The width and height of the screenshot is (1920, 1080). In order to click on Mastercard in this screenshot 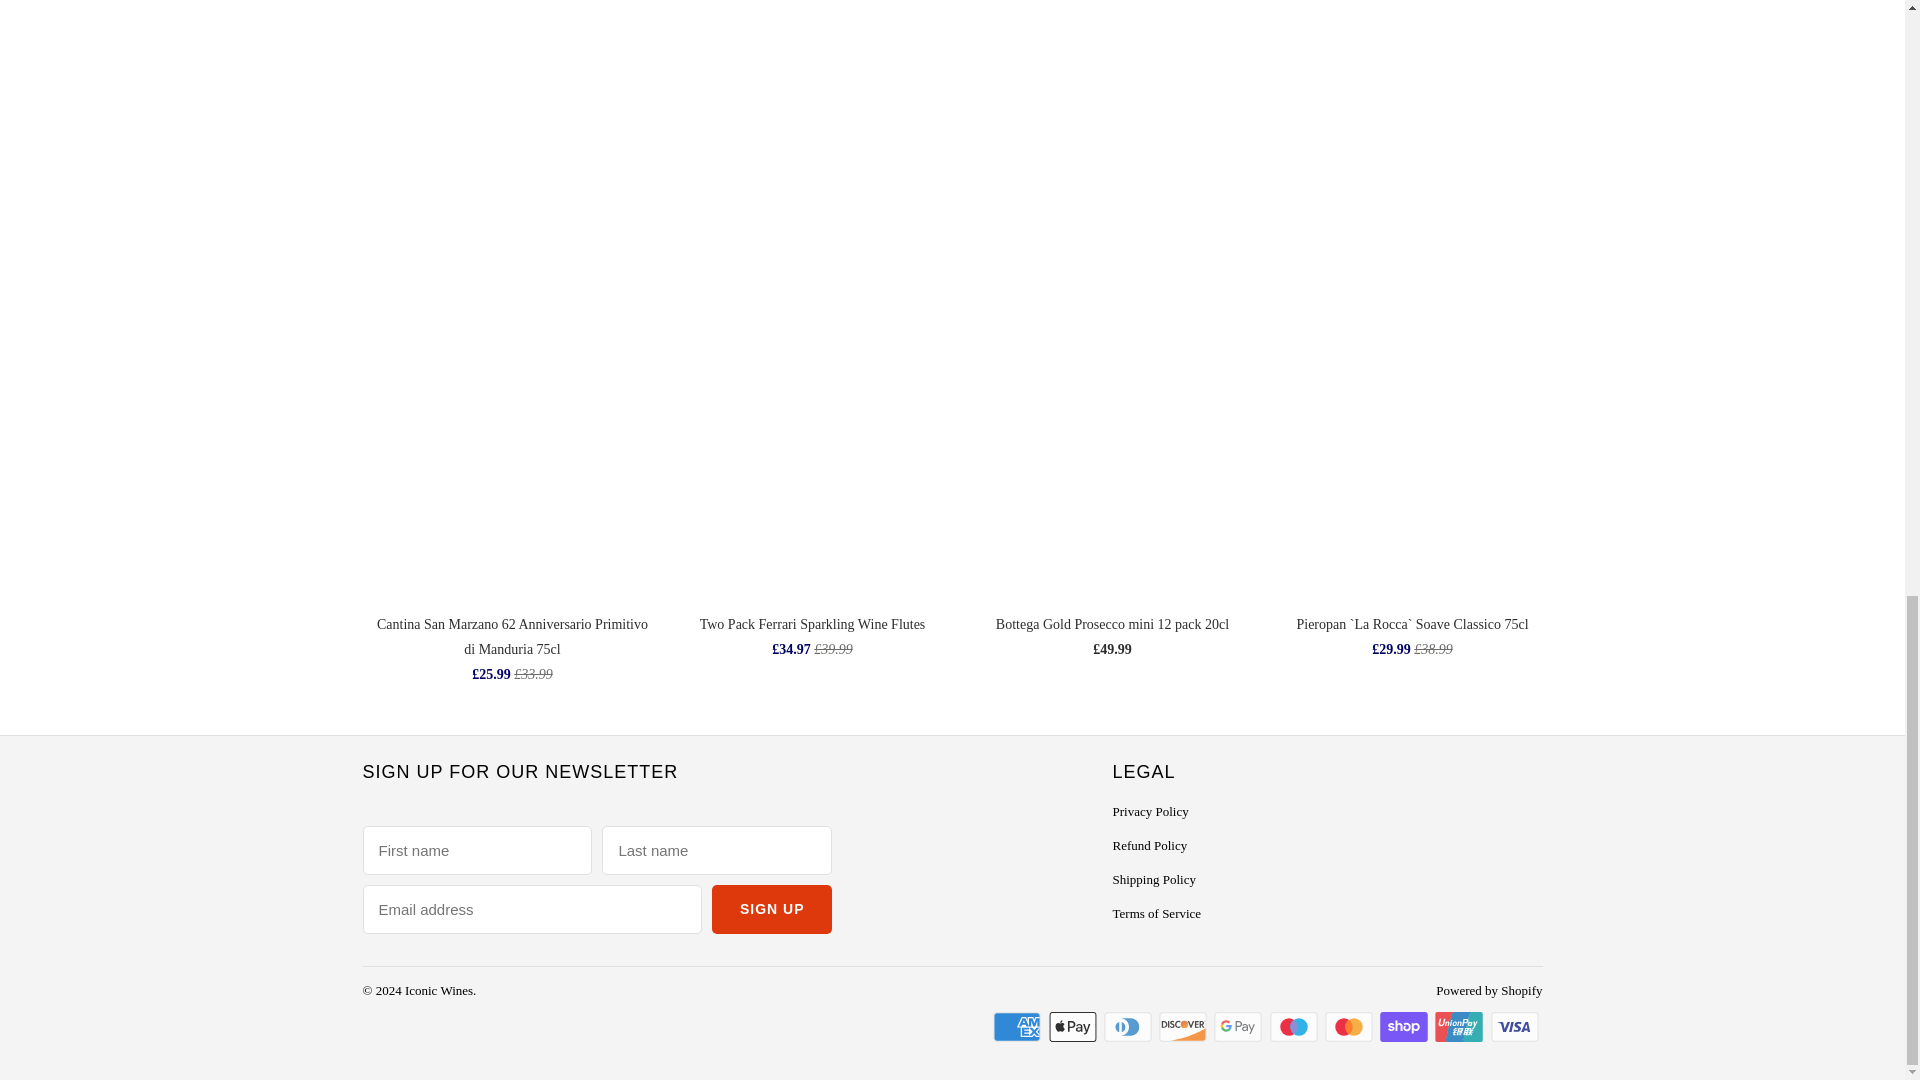, I will do `click(1350, 1026)`.